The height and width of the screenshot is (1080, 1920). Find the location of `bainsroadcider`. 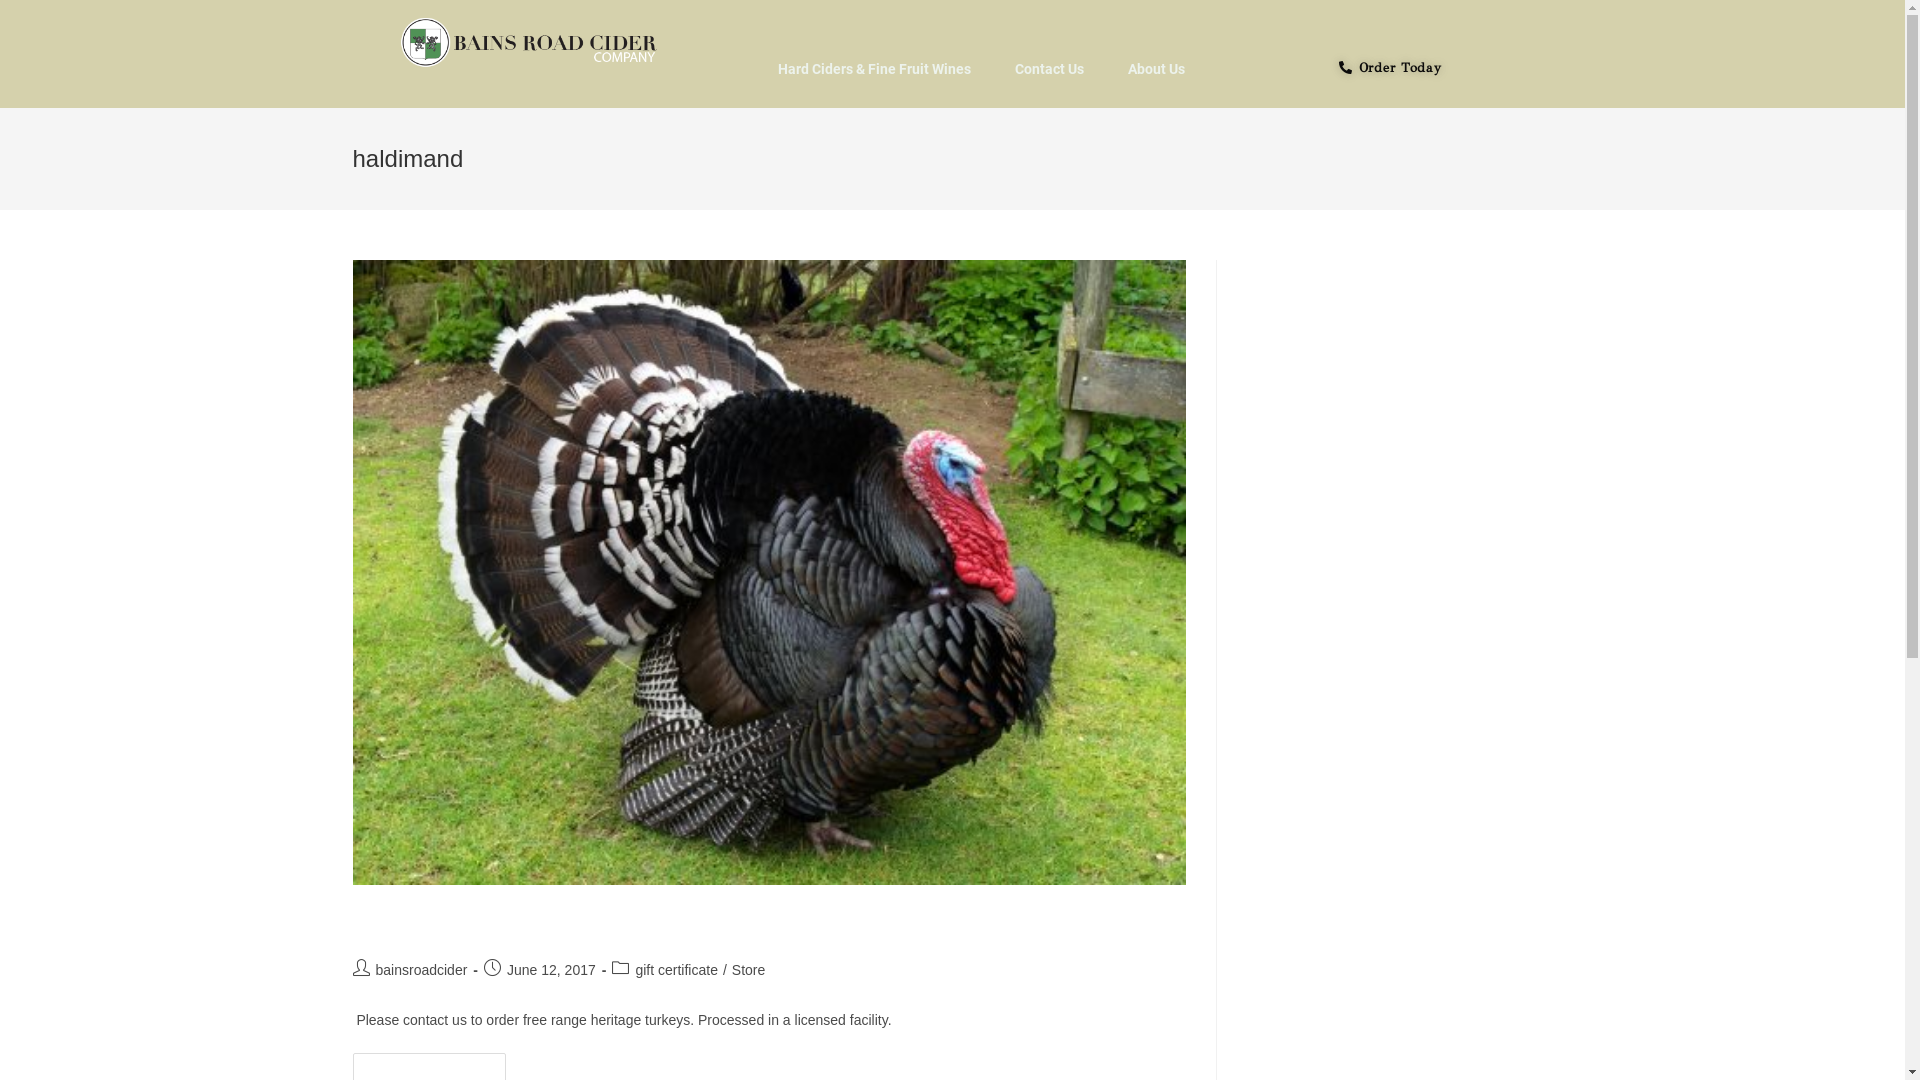

bainsroadcider is located at coordinates (422, 970).